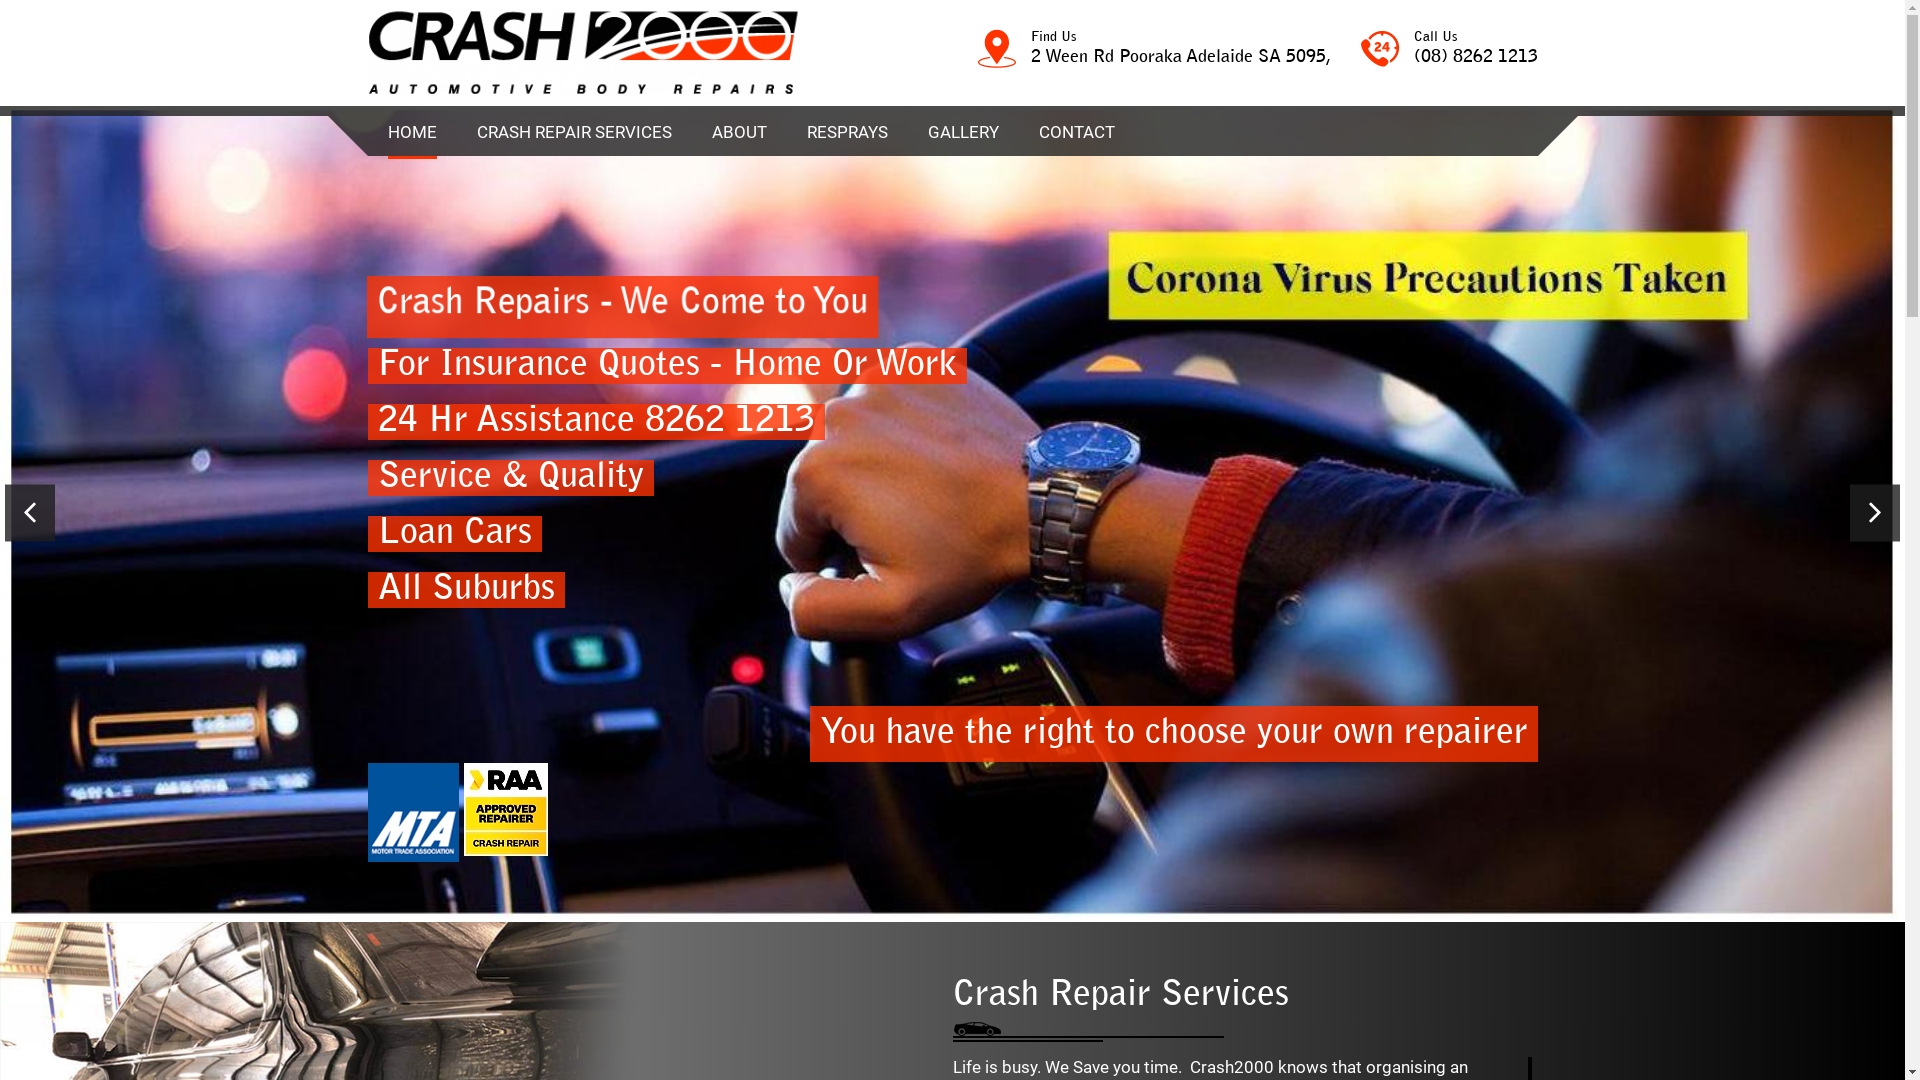 This screenshot has width=1920, height=1080. I want to click on ABOUT, so click(740, 132).